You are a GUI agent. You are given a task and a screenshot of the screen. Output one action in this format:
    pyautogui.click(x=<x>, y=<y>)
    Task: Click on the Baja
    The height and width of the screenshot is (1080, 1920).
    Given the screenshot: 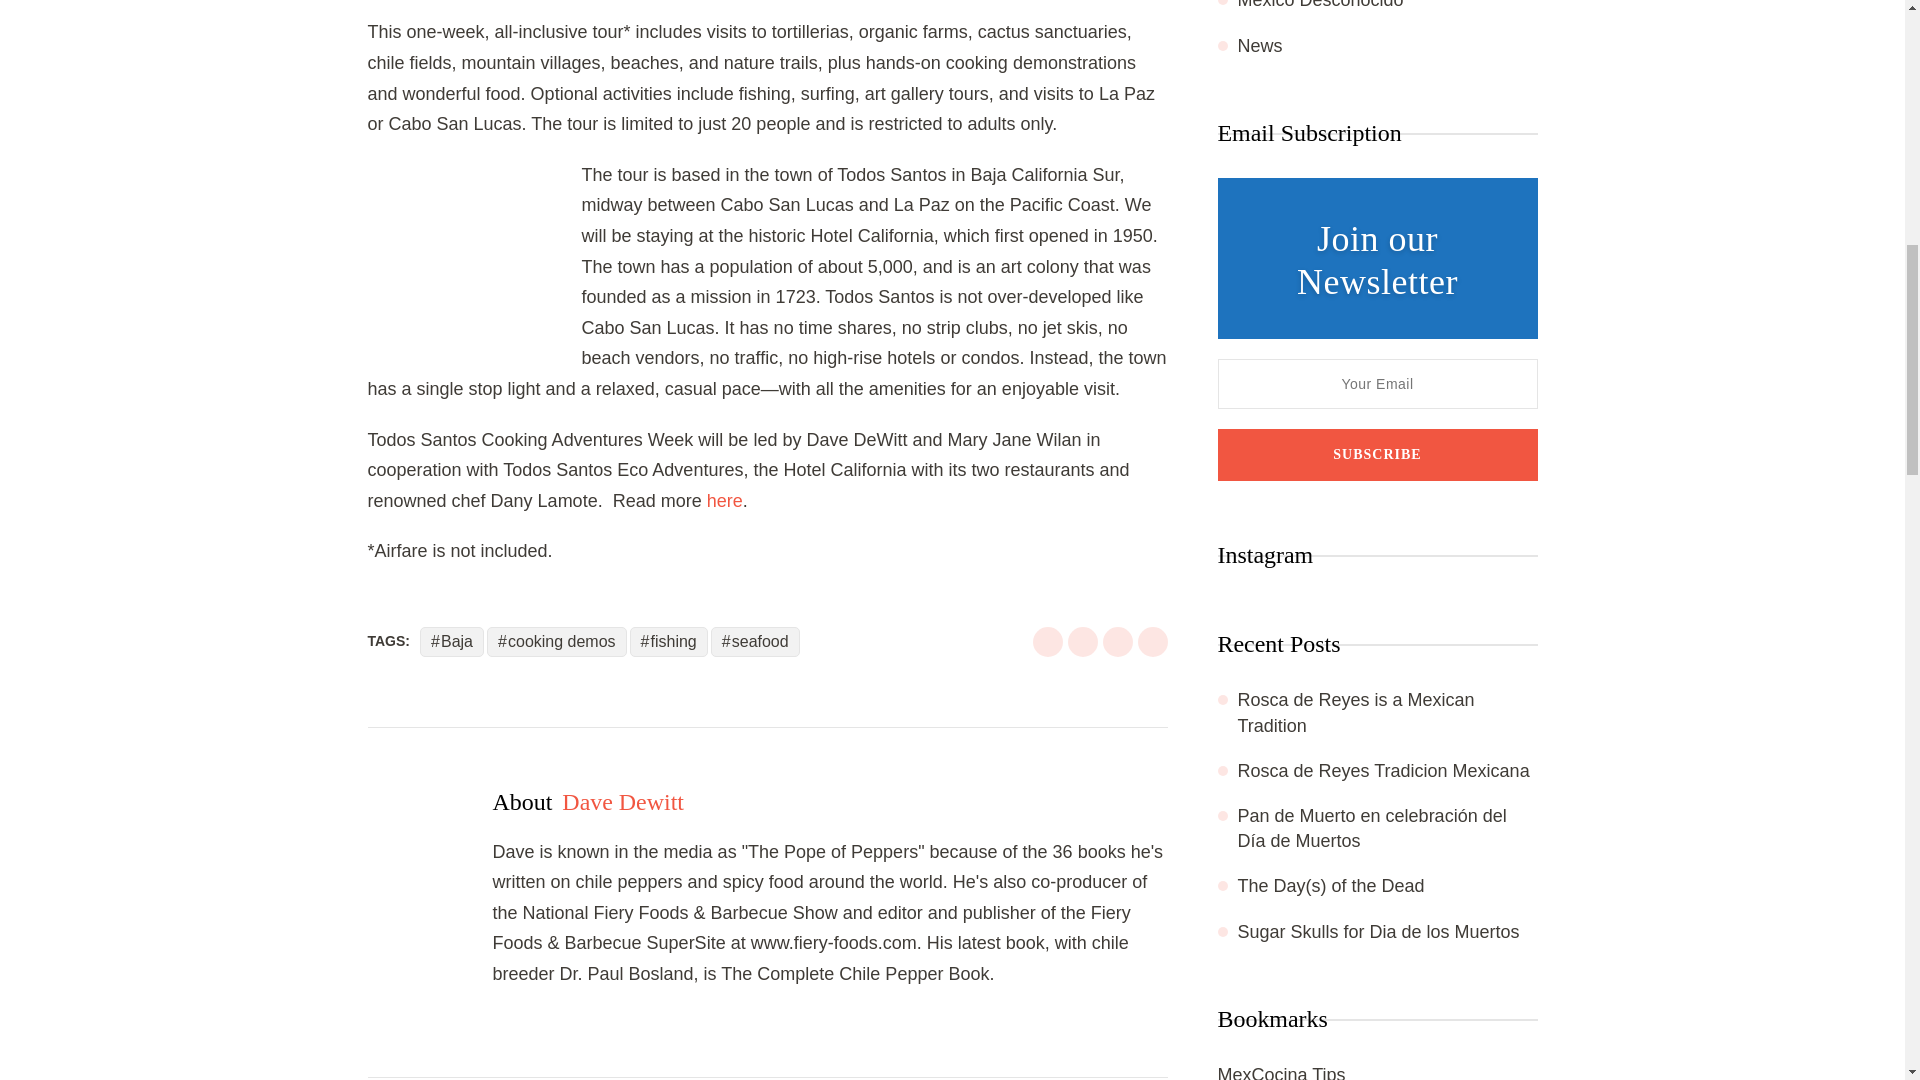 What is the action you would take?
    pyautogui.click(x=452, y=641)
    